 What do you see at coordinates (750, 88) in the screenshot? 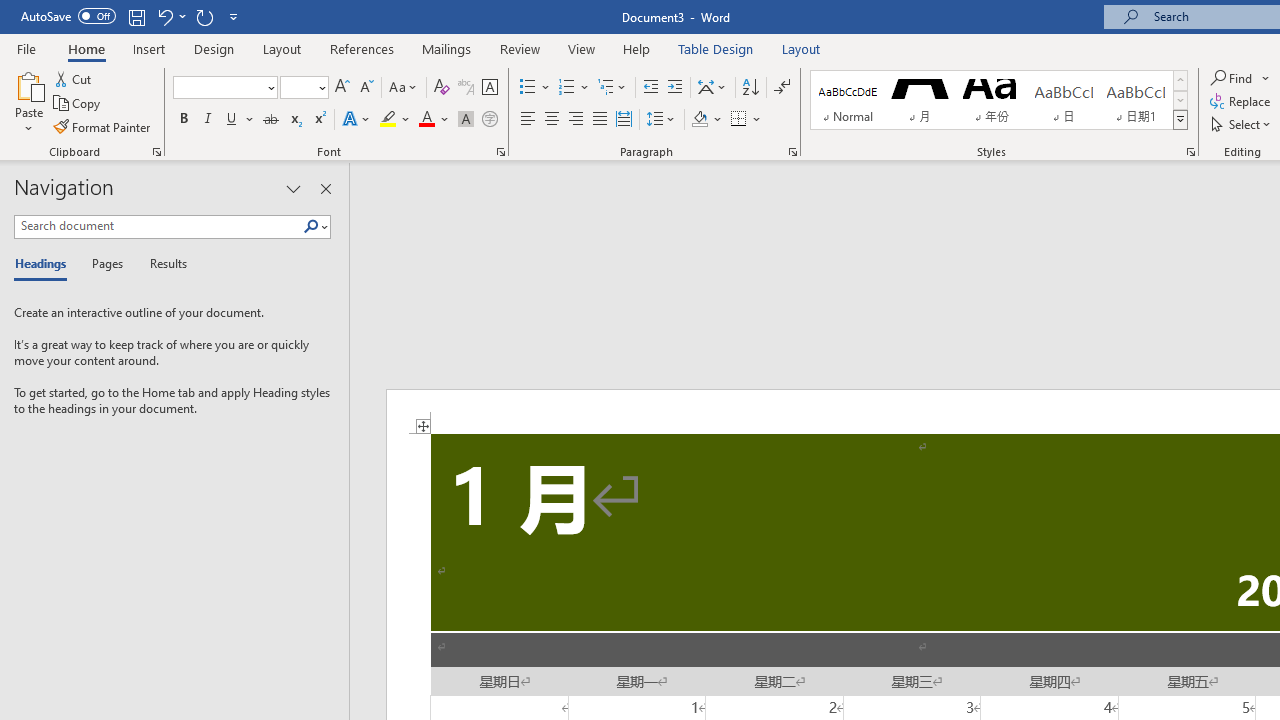
I see `Sort...` at bounding box center [750, 88].